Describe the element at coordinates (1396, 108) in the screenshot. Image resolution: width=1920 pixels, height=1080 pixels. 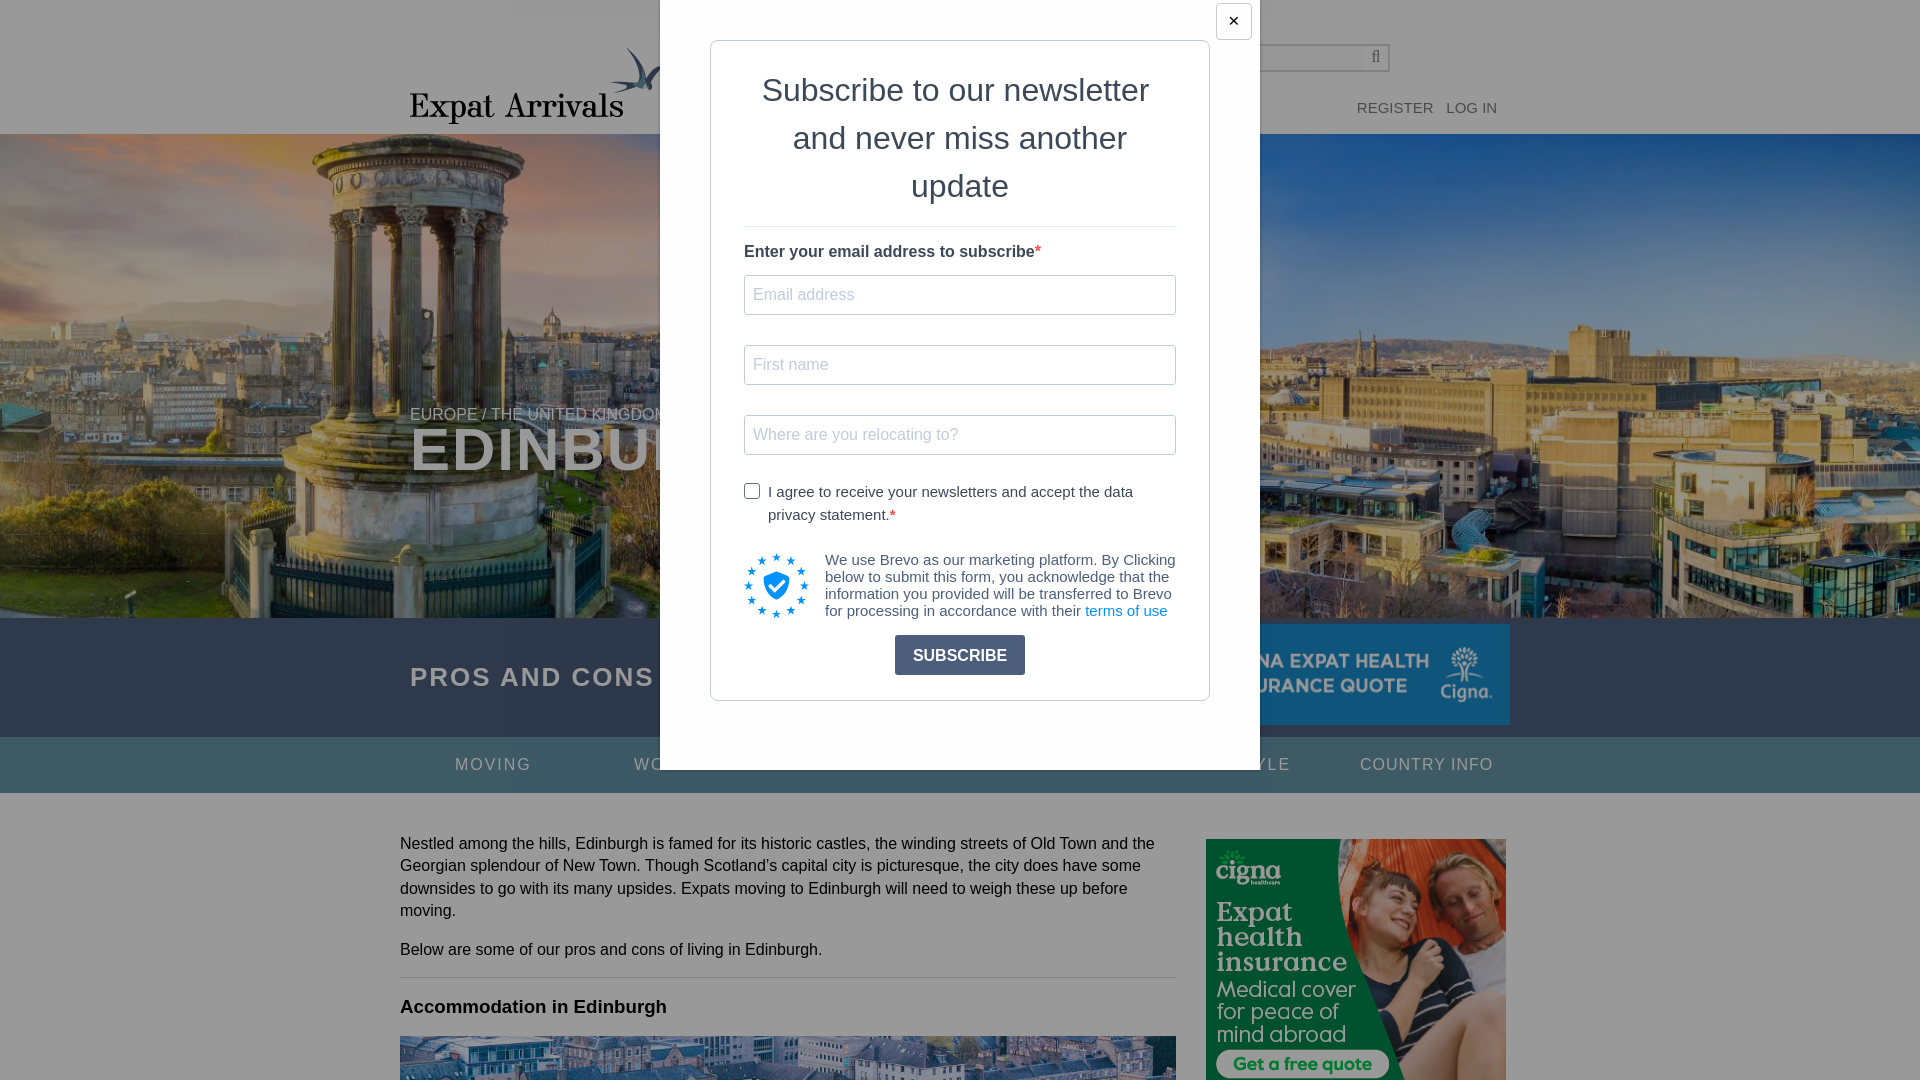
I see `Sign me up` at that location.